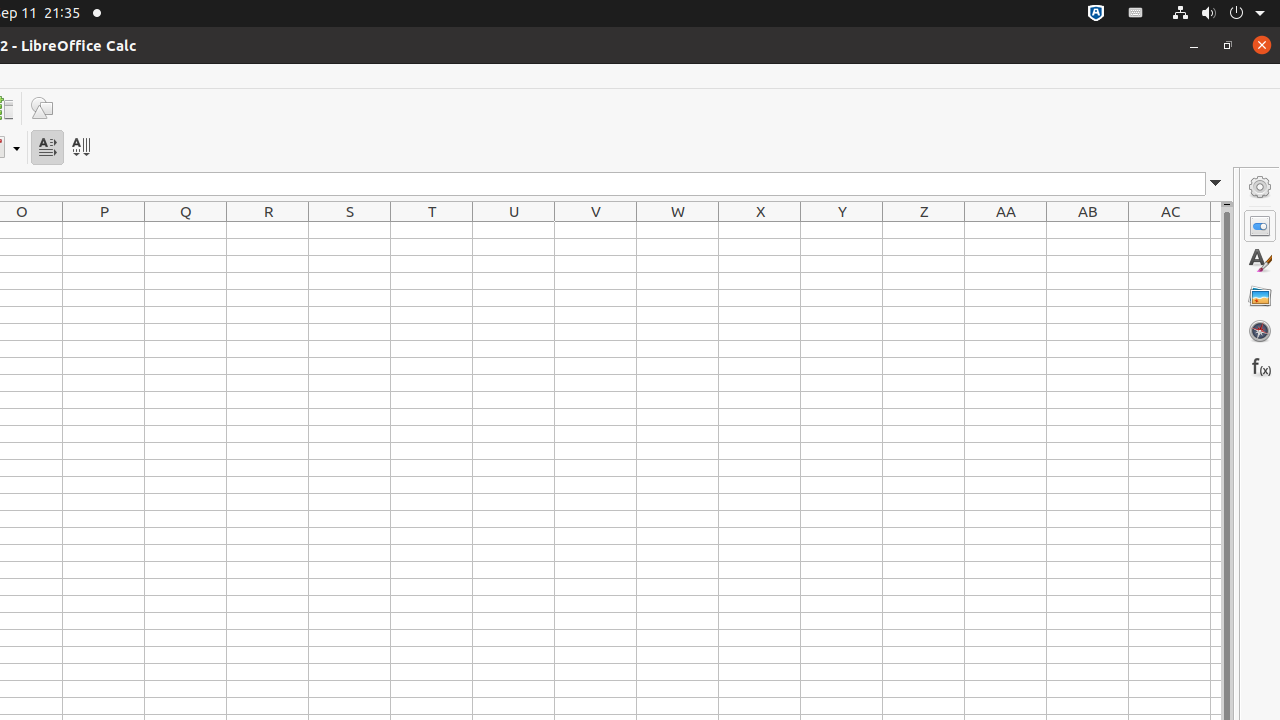  What do you see at coordinates (1260, 226) in the screenshot?
I see `Properties` at bounding box center [1260, 226].